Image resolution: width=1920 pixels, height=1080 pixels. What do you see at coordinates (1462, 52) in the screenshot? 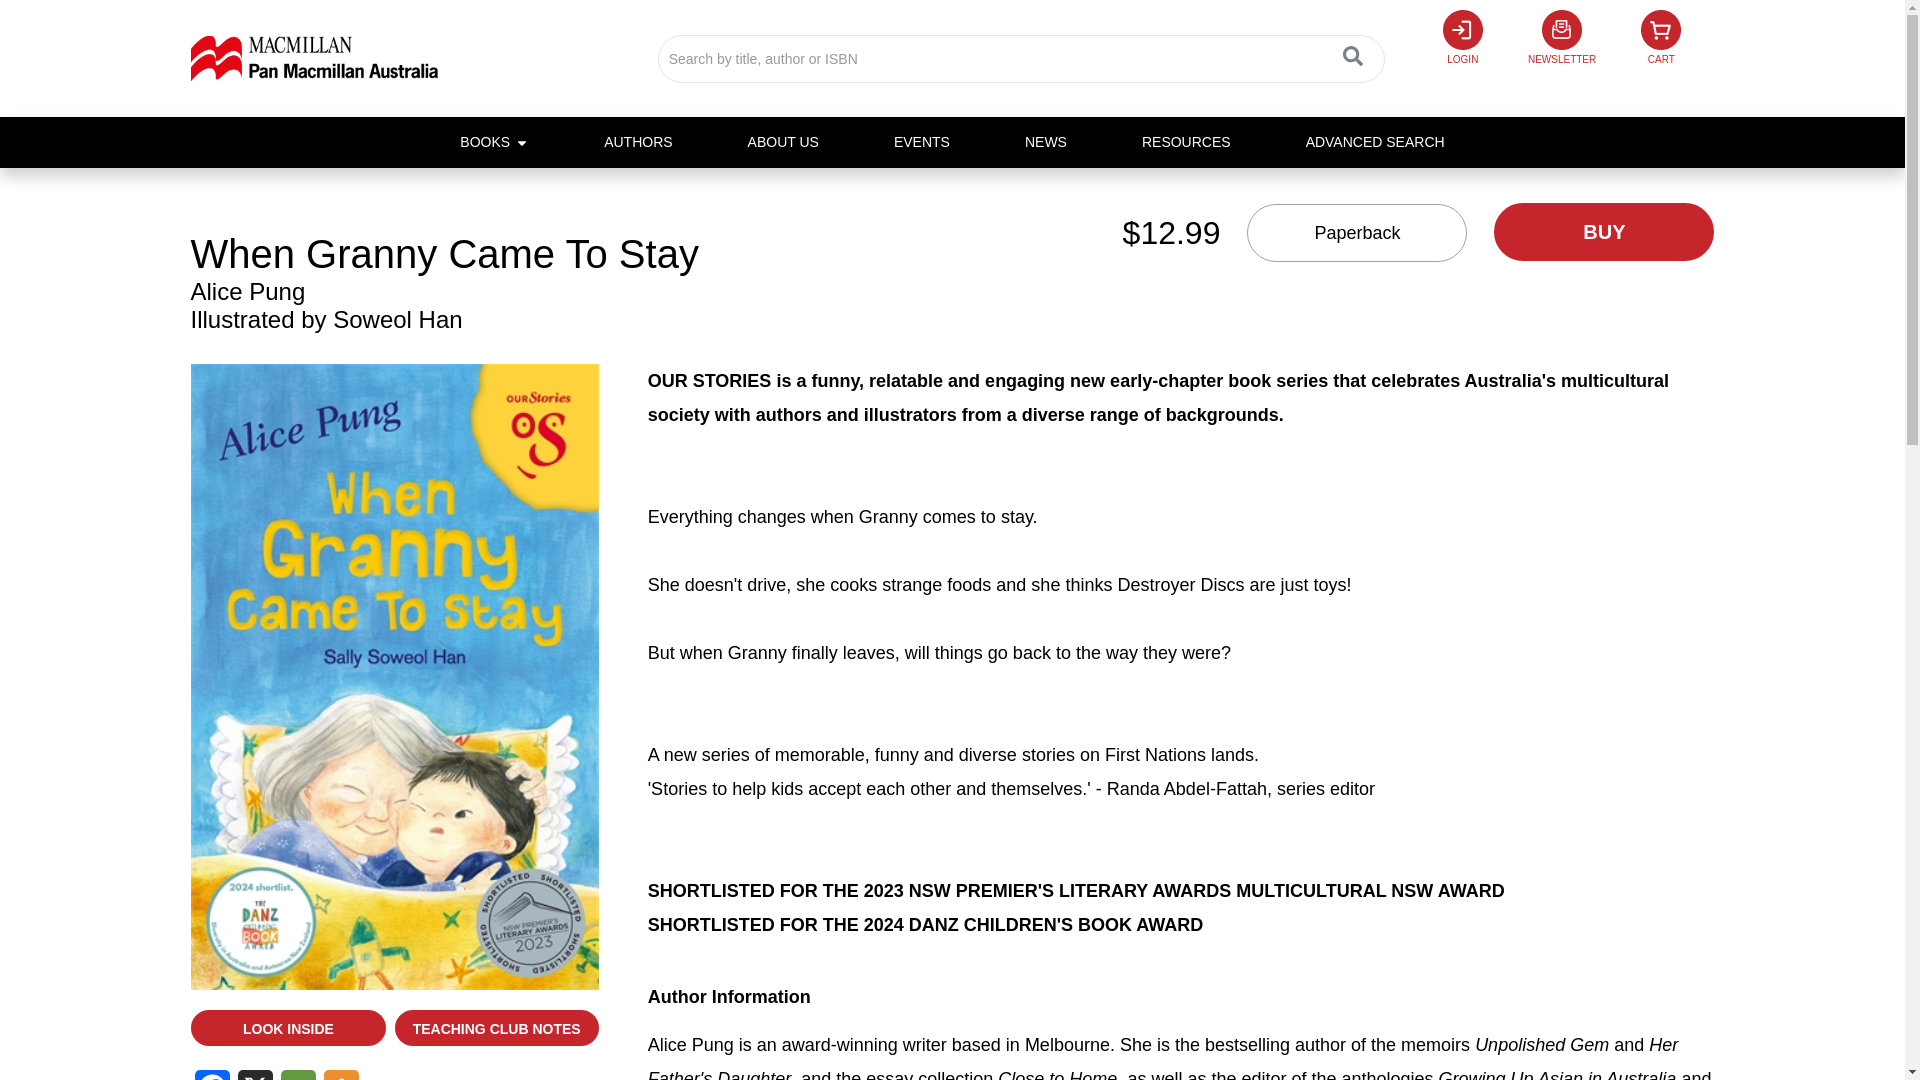
I see `LOGIN` at bounding box center [1462, 52].